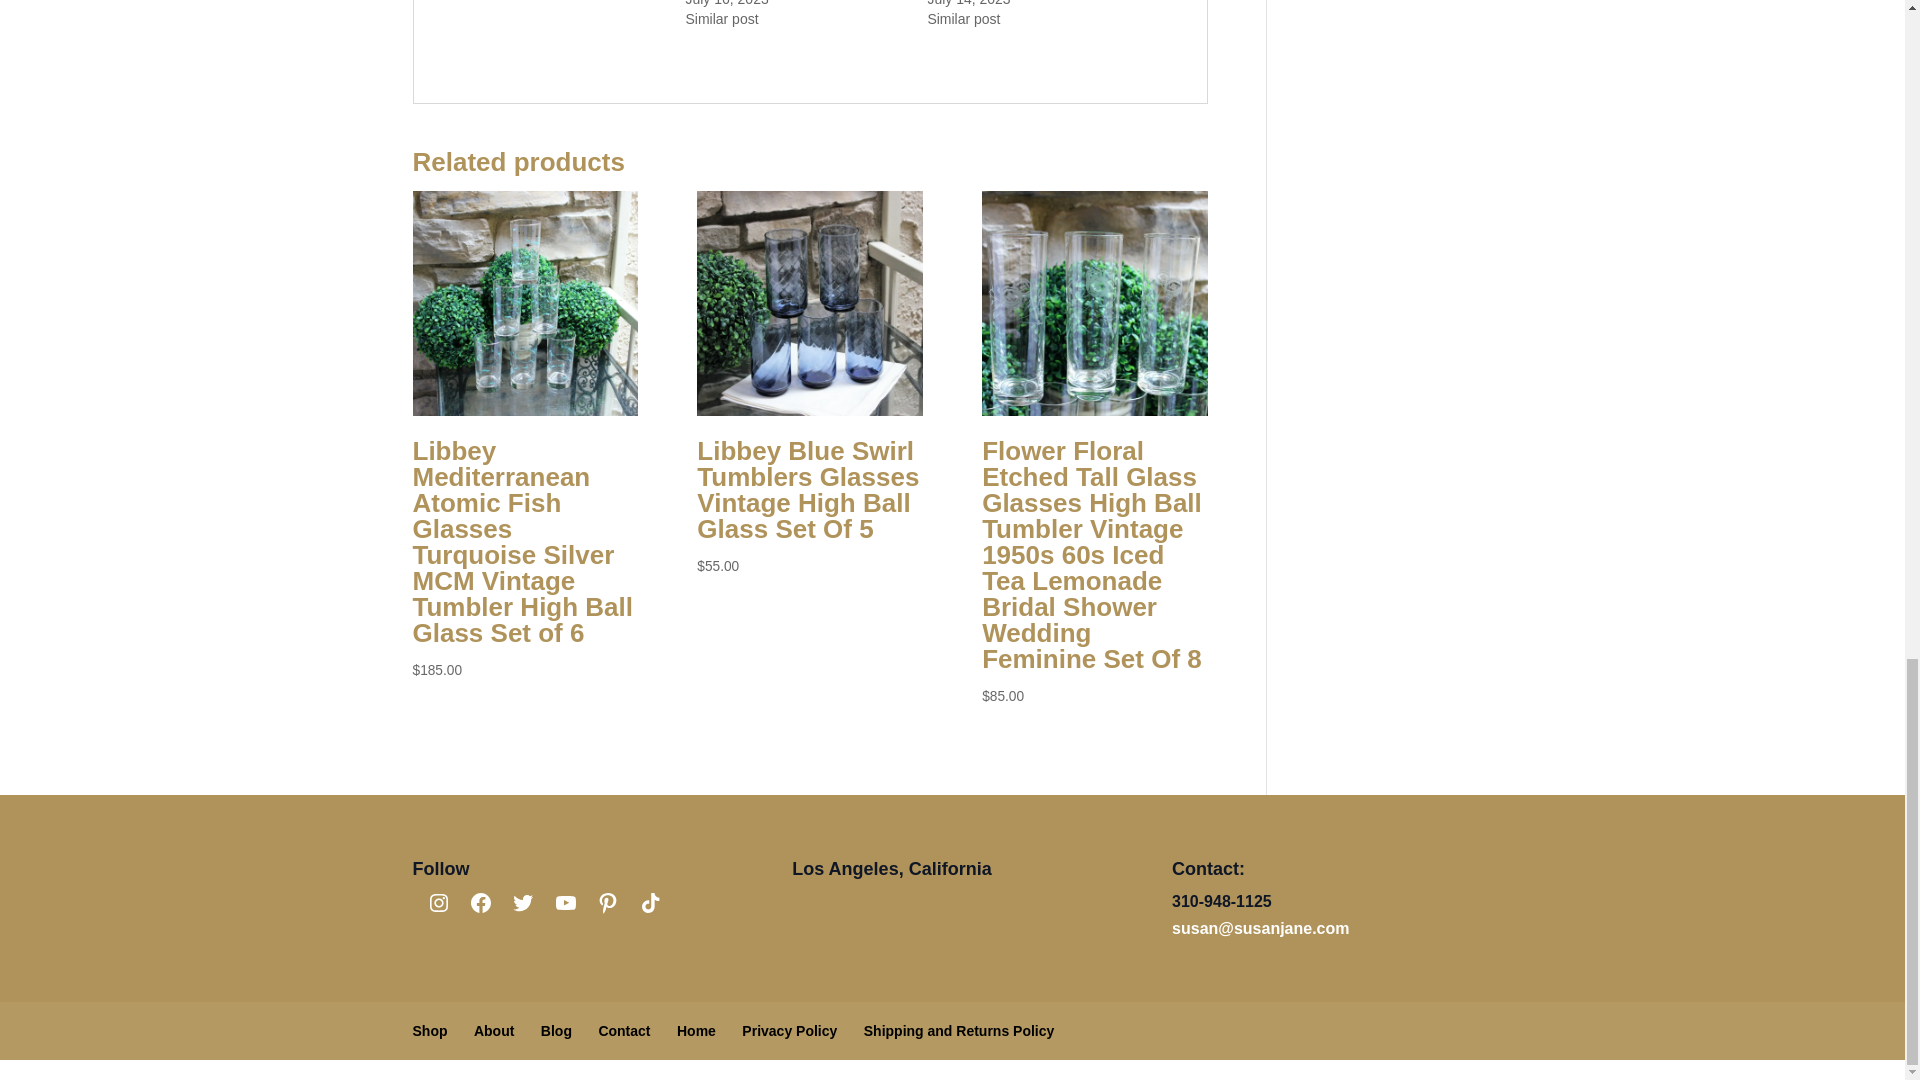 The height and width of the screenshot is (1080, 1920). I want to click on Susan McDonald personal stylist Los Angeles, so click(696, 1030).